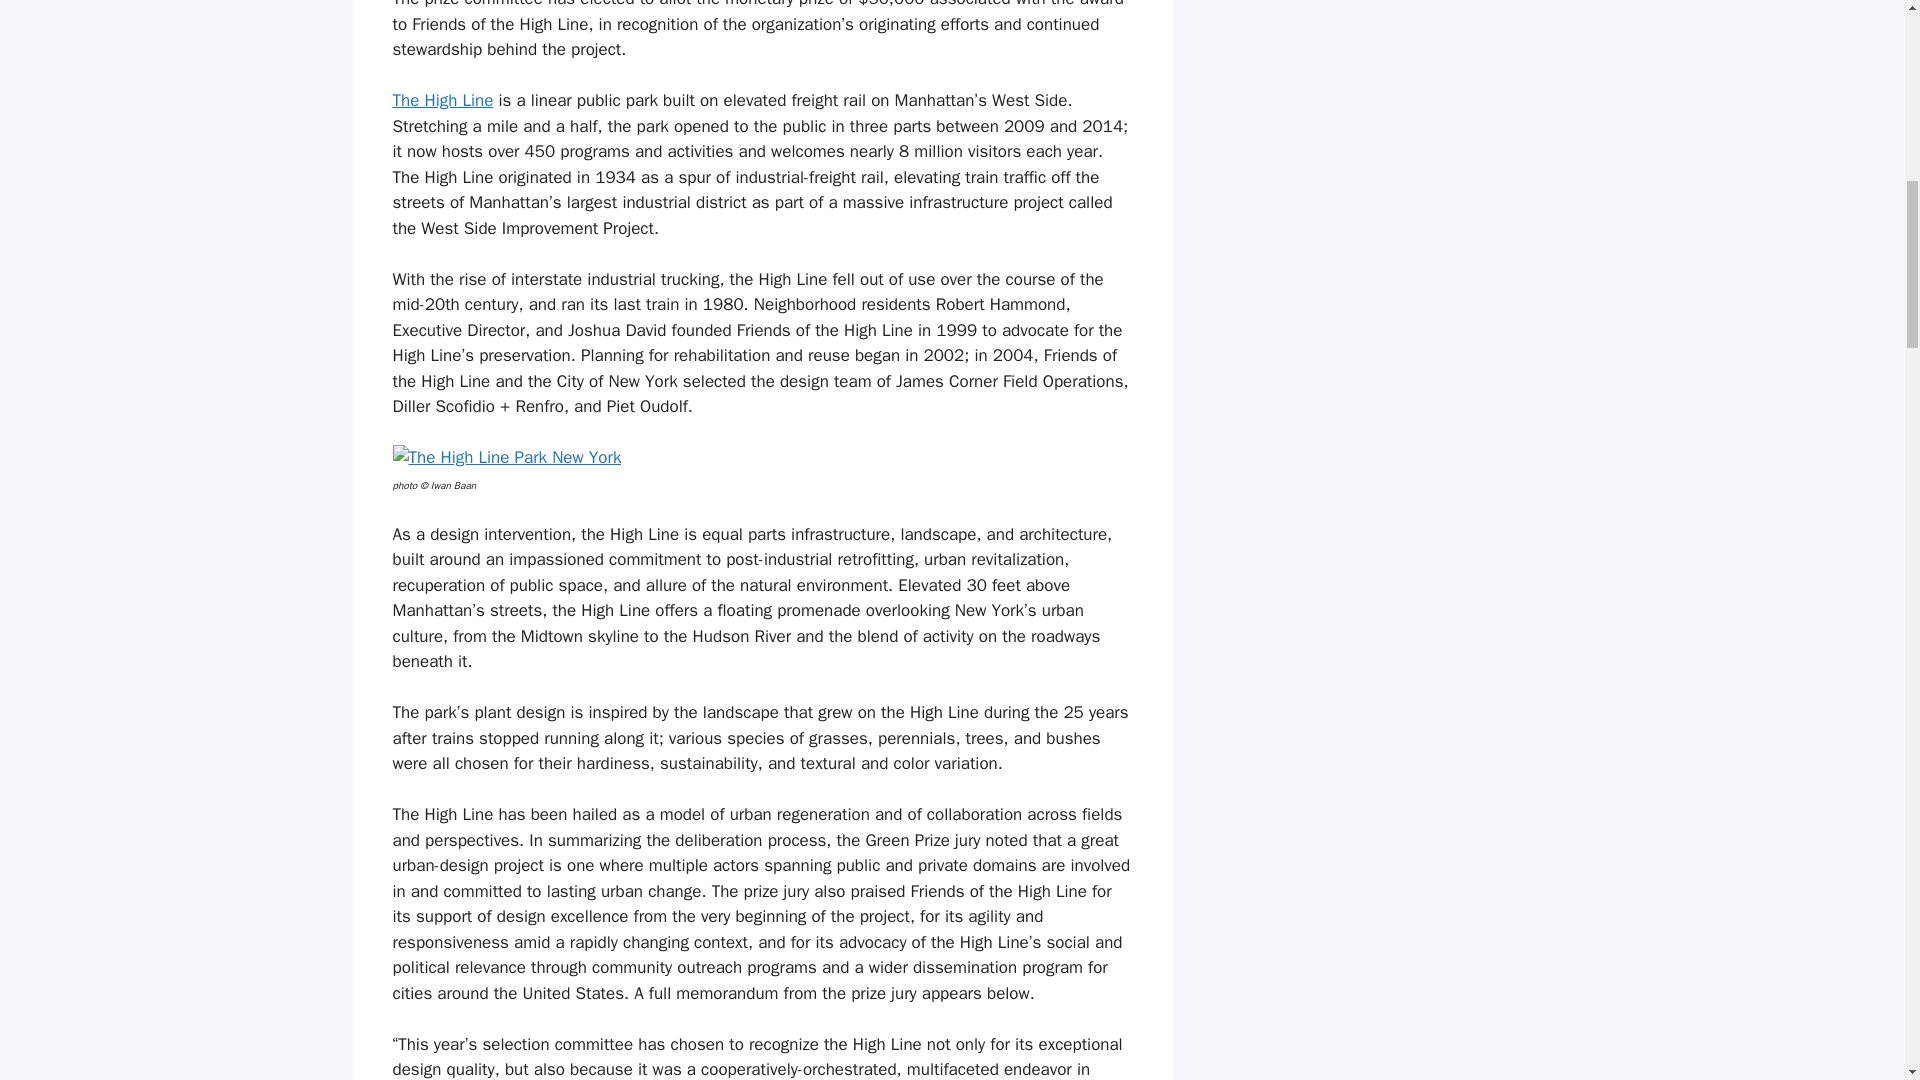 This screenshot has height=1080, width=1920. Describe the element at coordinates (1855, 949) in the screenshot. I see `Scroll back to top` at that location.